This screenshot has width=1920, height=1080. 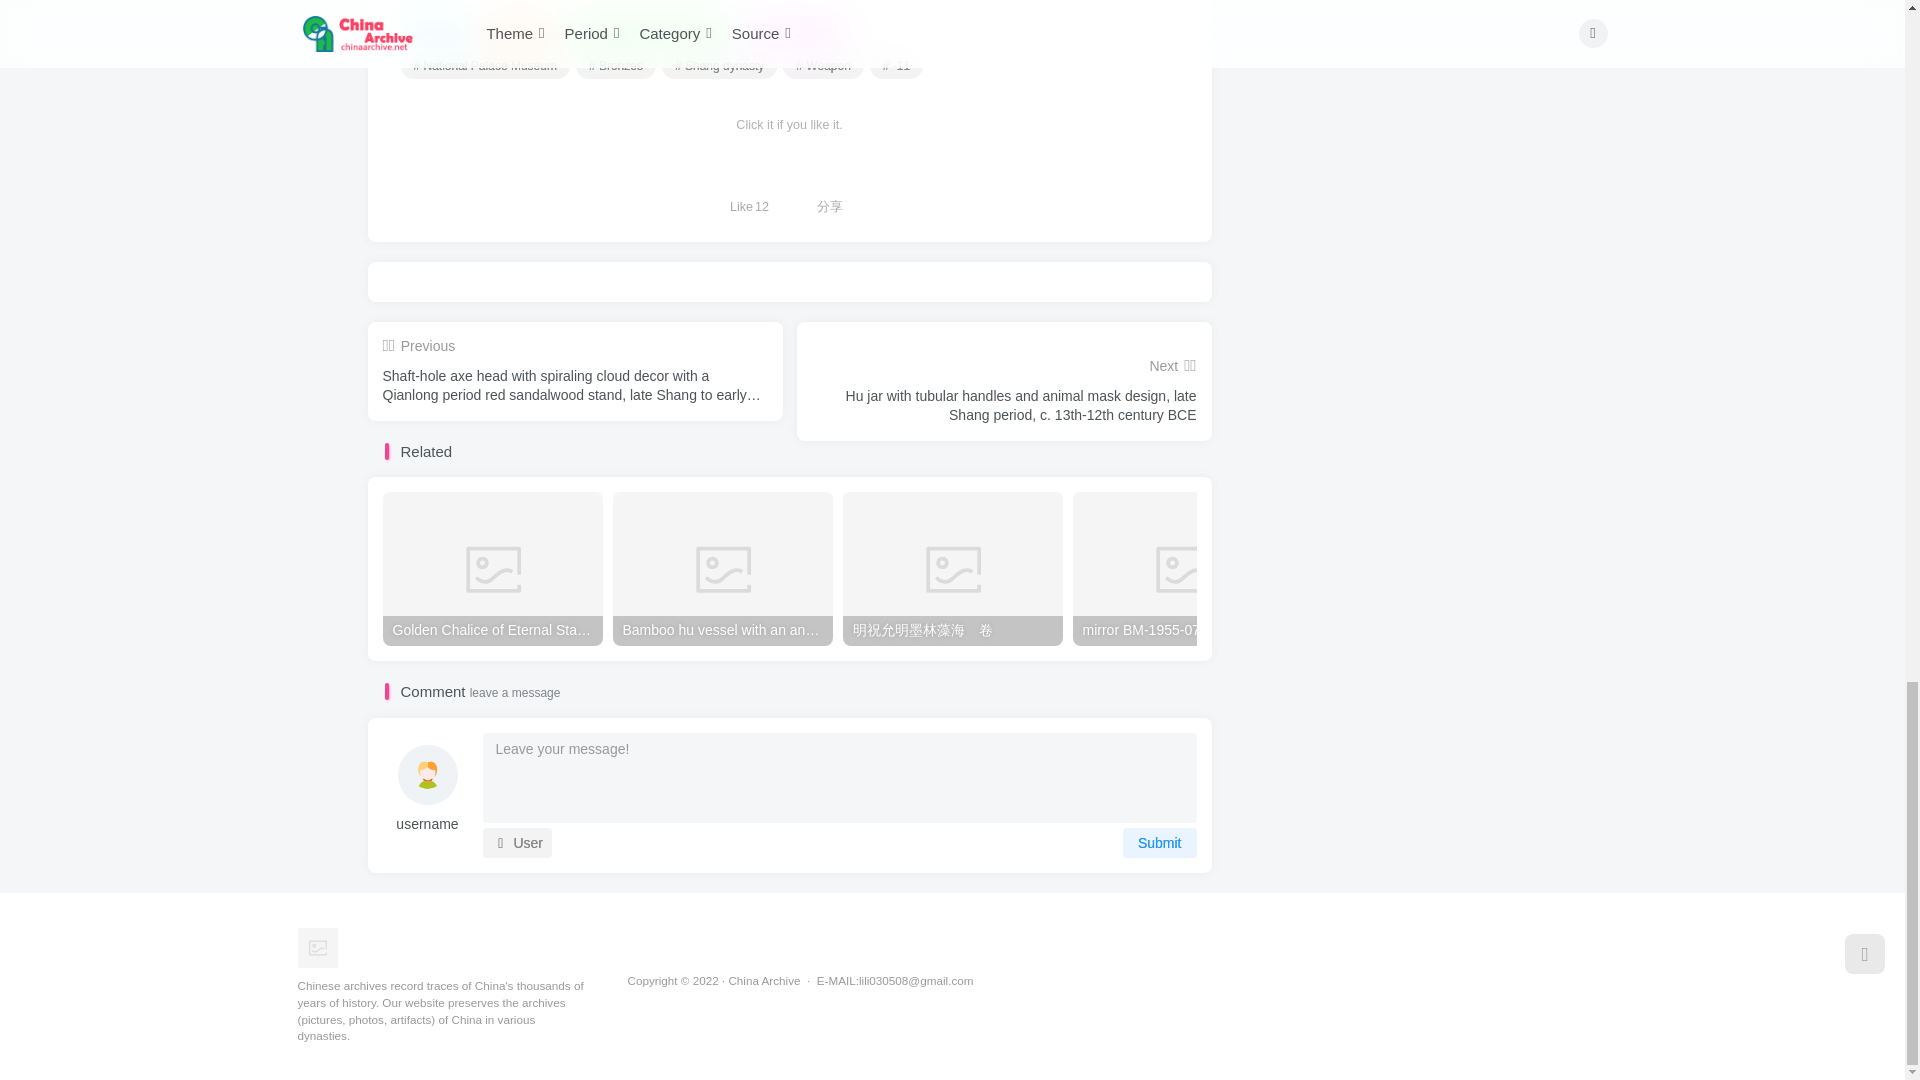 What do you see at coordinates (720, 65) in the screenshot?
I see `View more articles on this label` at bounding box center [720, 65].